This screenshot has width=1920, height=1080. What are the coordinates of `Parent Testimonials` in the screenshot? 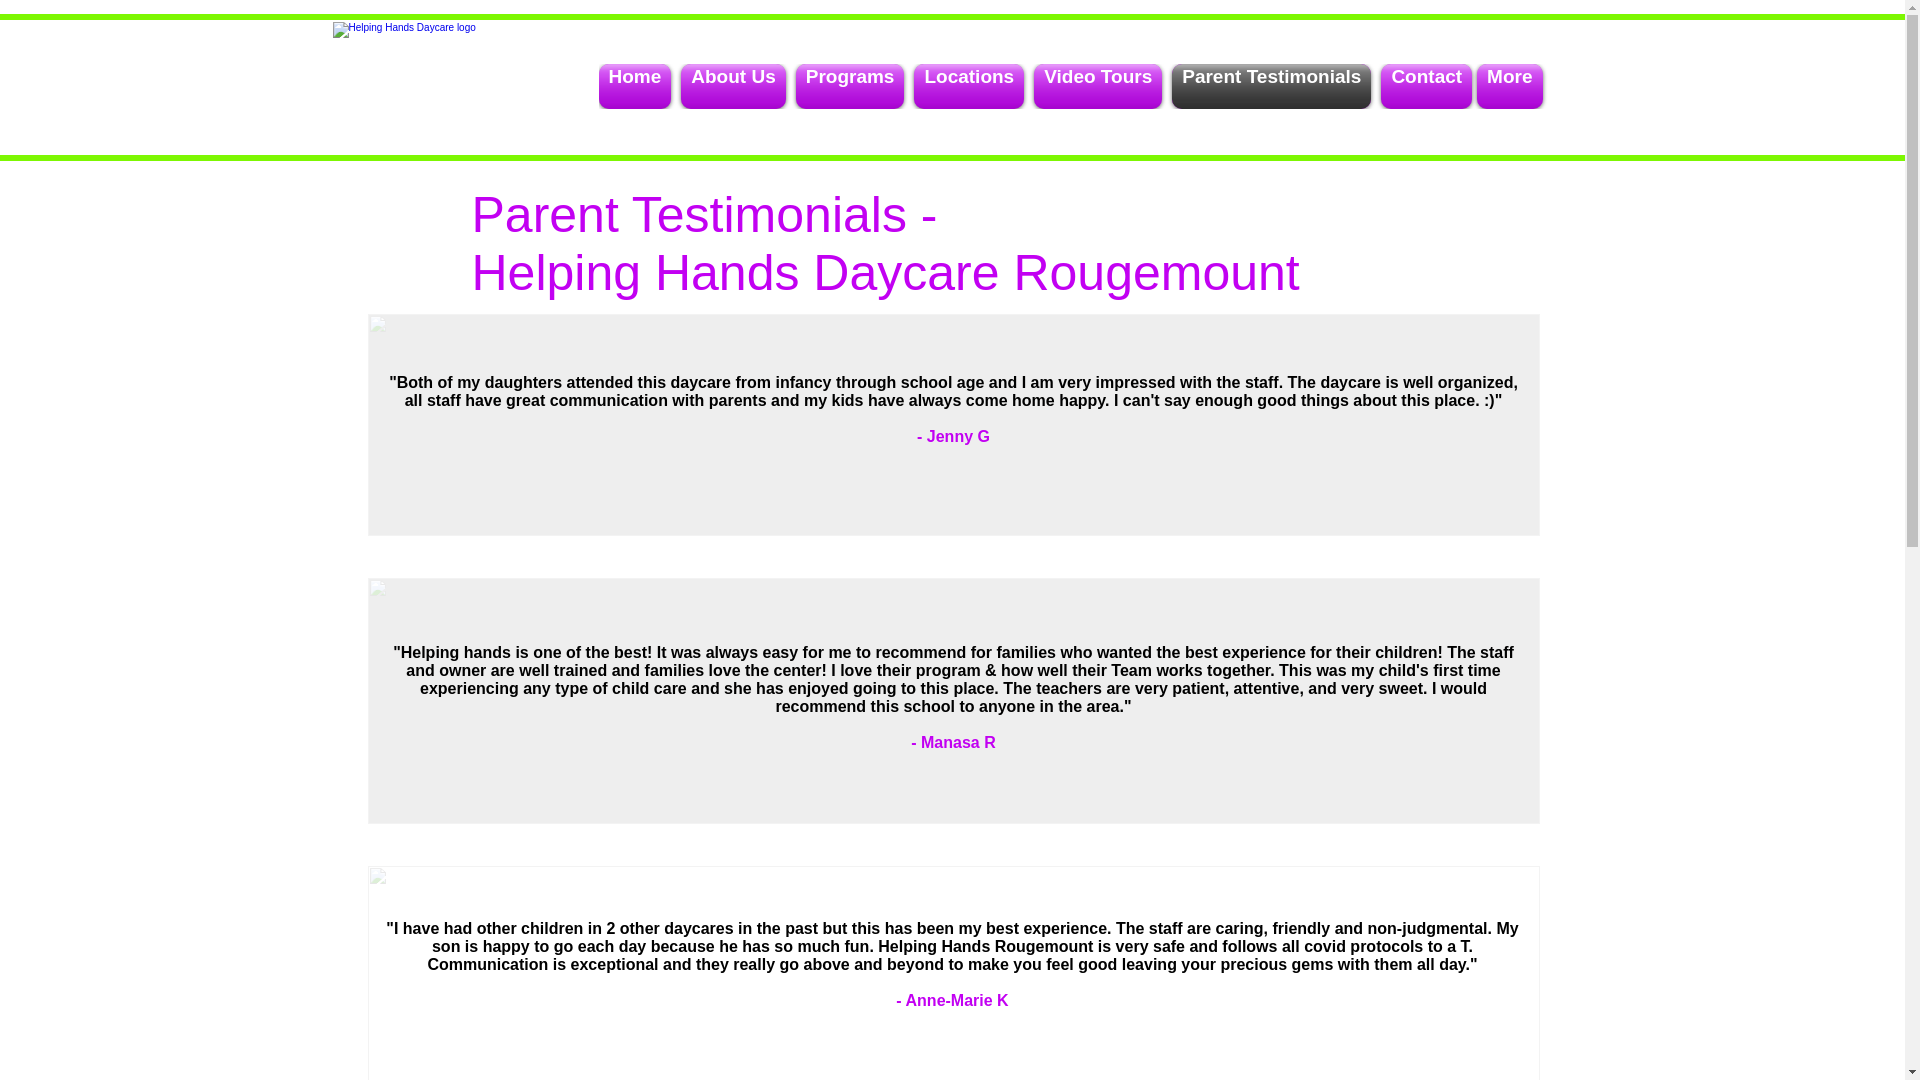 It's located at (1272, 86).